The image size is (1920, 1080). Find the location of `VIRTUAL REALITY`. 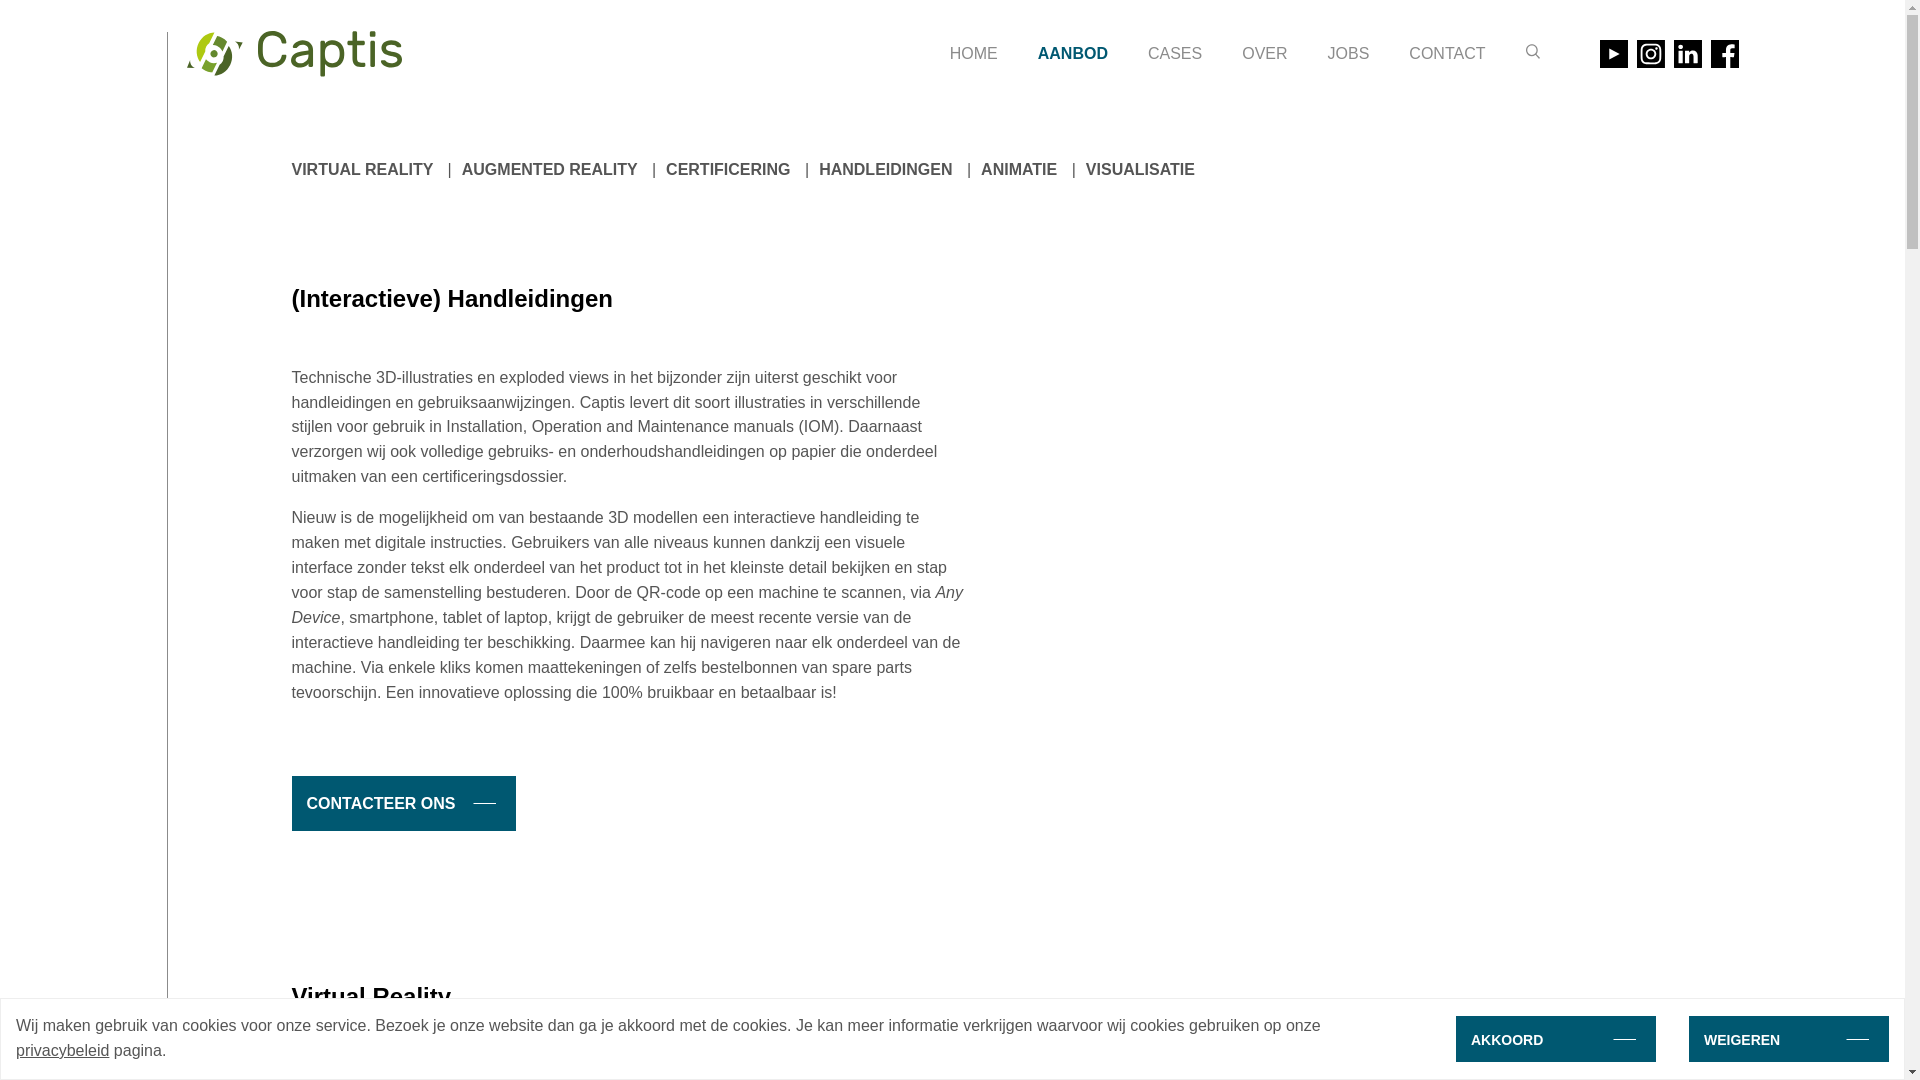

VIRTUAL REALITY is located at coordinates (363, 170).